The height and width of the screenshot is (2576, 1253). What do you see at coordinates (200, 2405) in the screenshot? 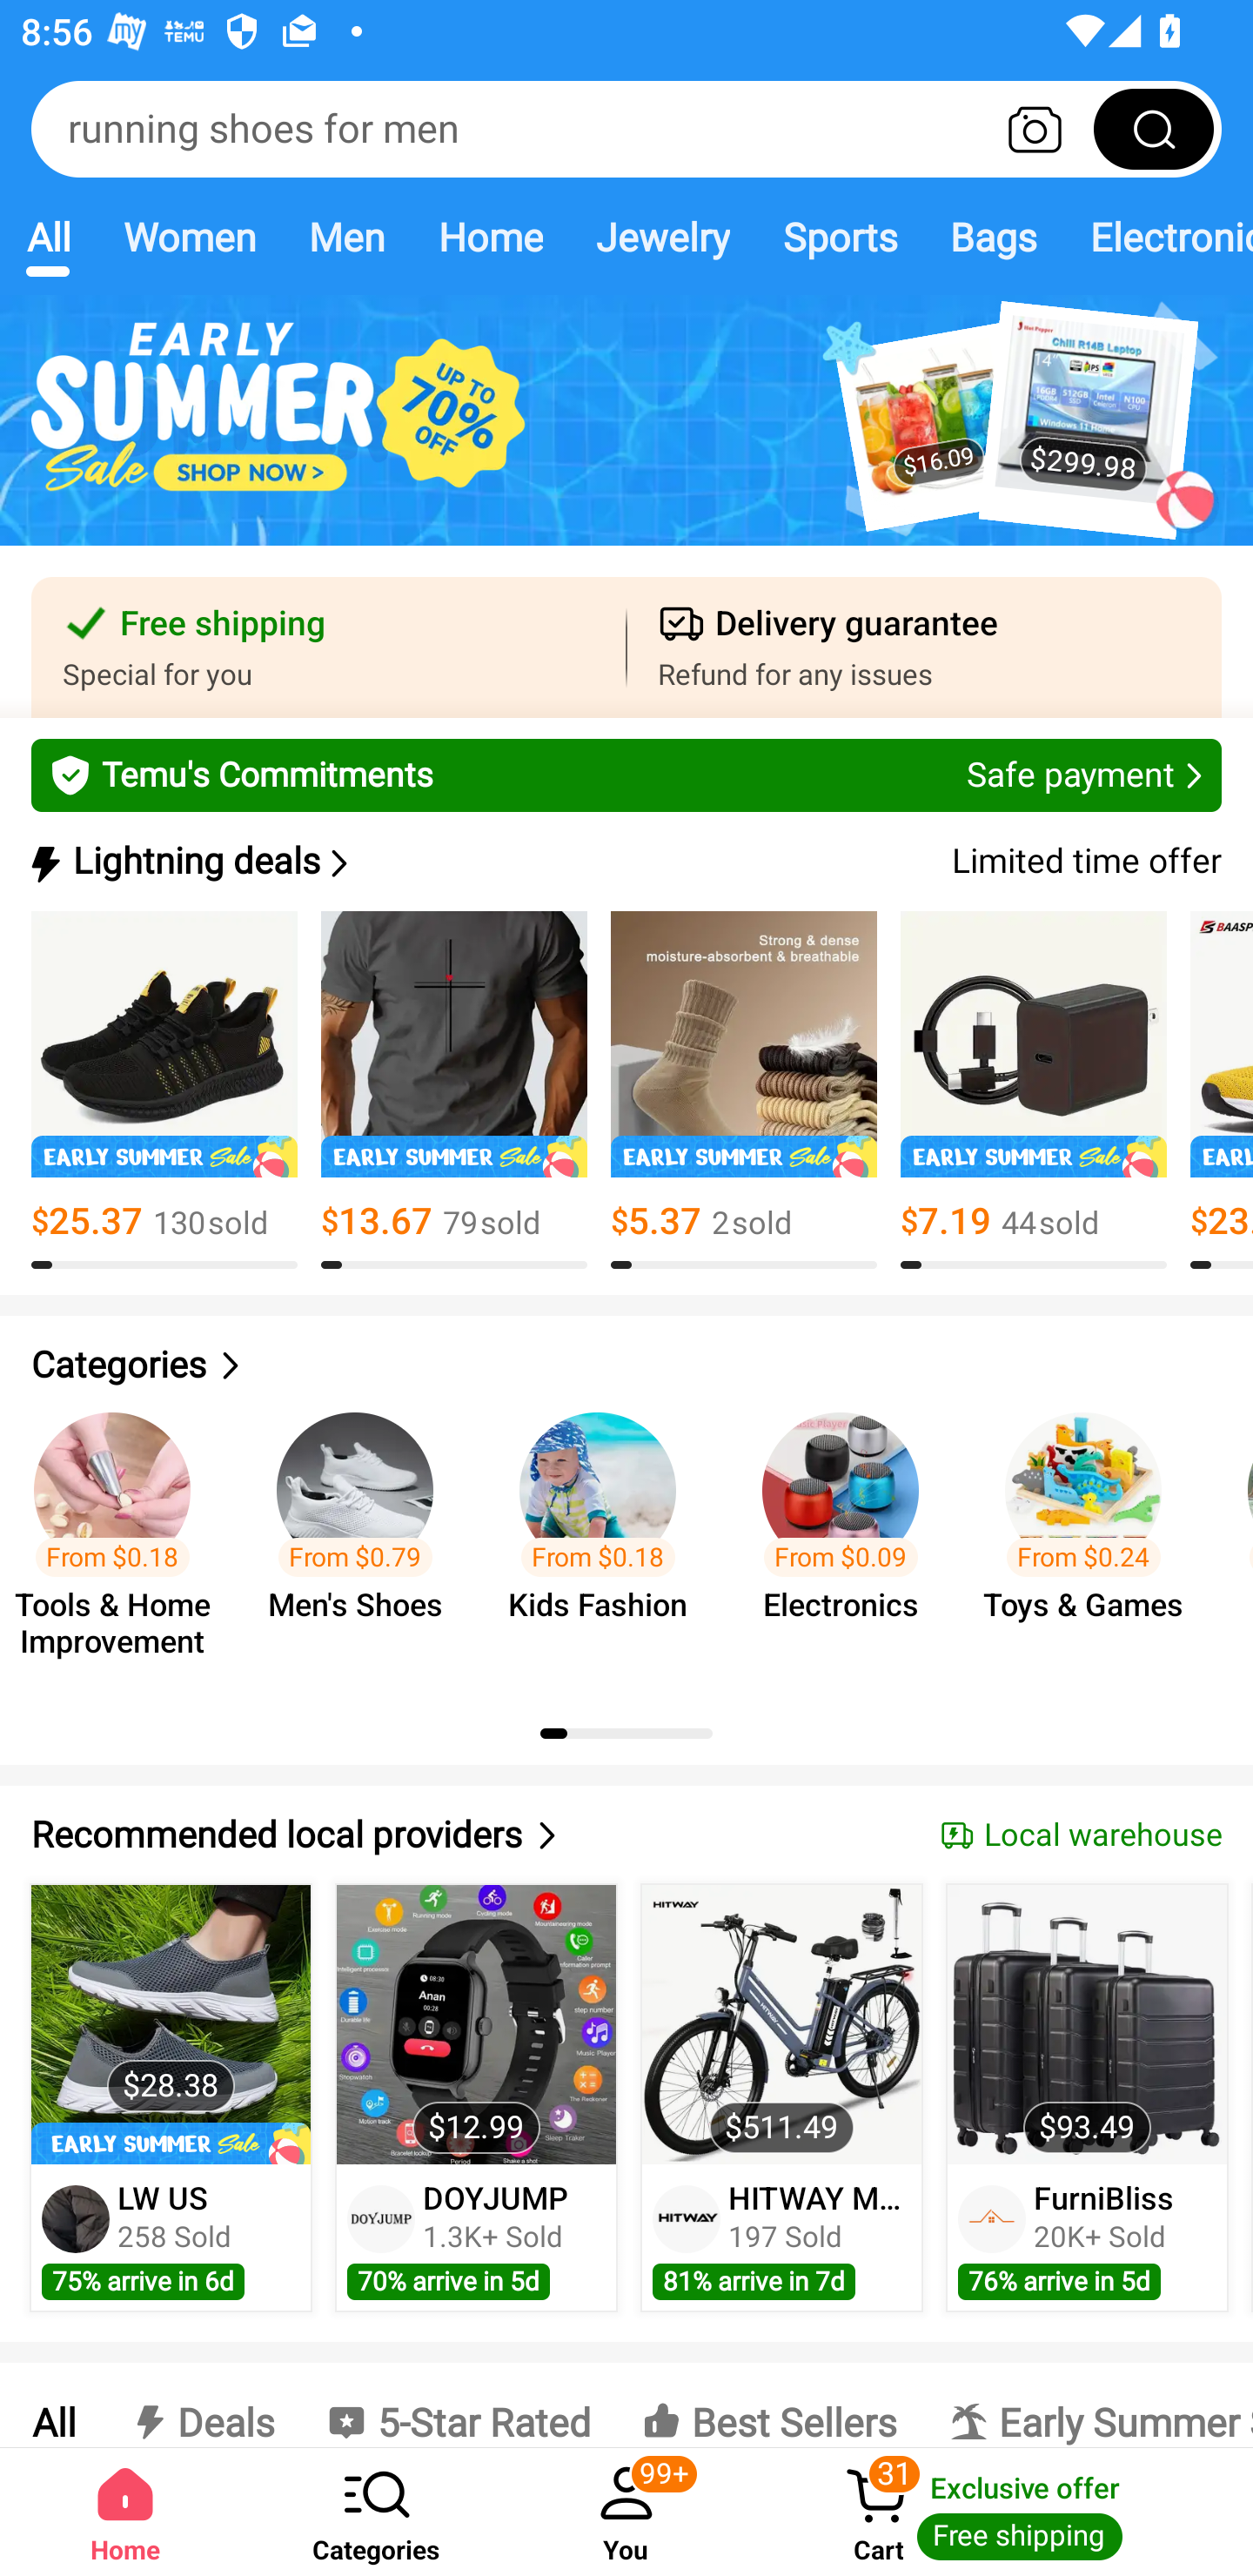
I see `Deals Deals Deals` at bounding box center [200, 2405].